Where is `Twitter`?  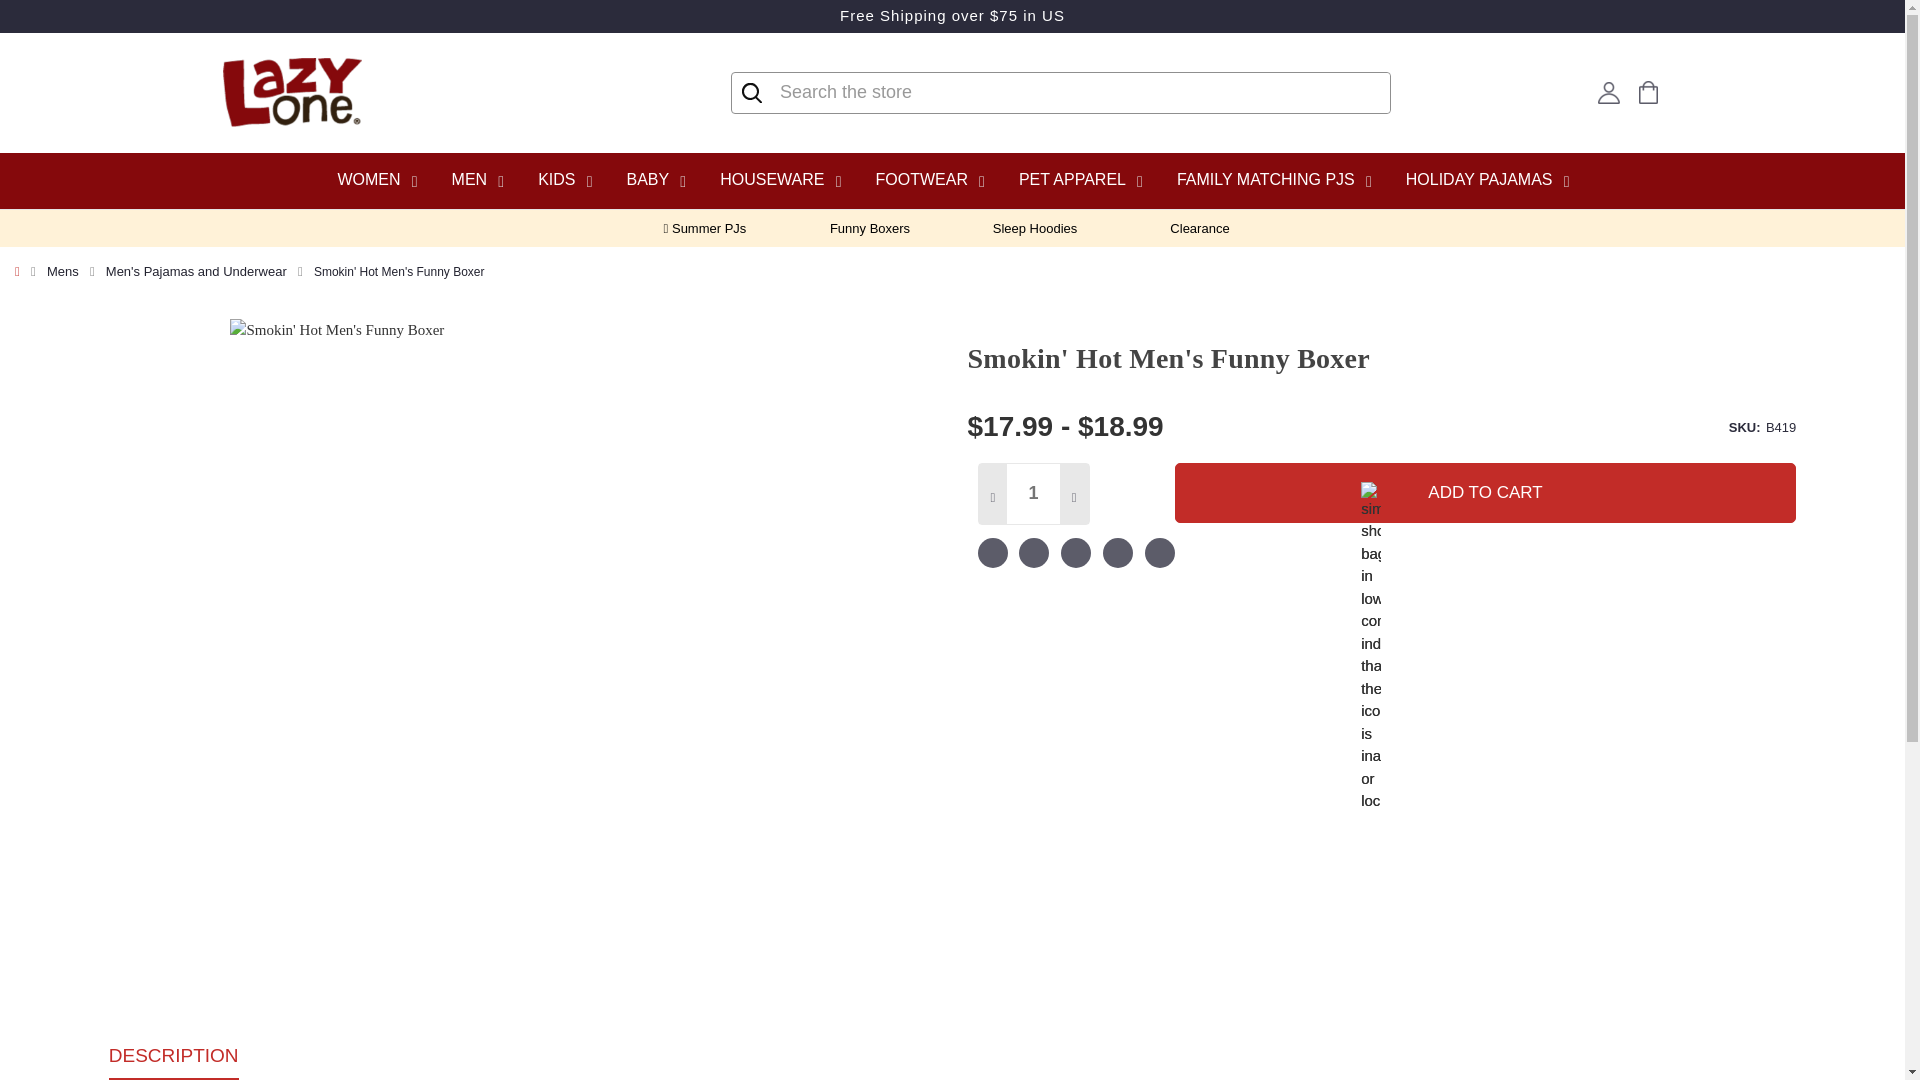 Twitter is located at coordinates (1118, 555).